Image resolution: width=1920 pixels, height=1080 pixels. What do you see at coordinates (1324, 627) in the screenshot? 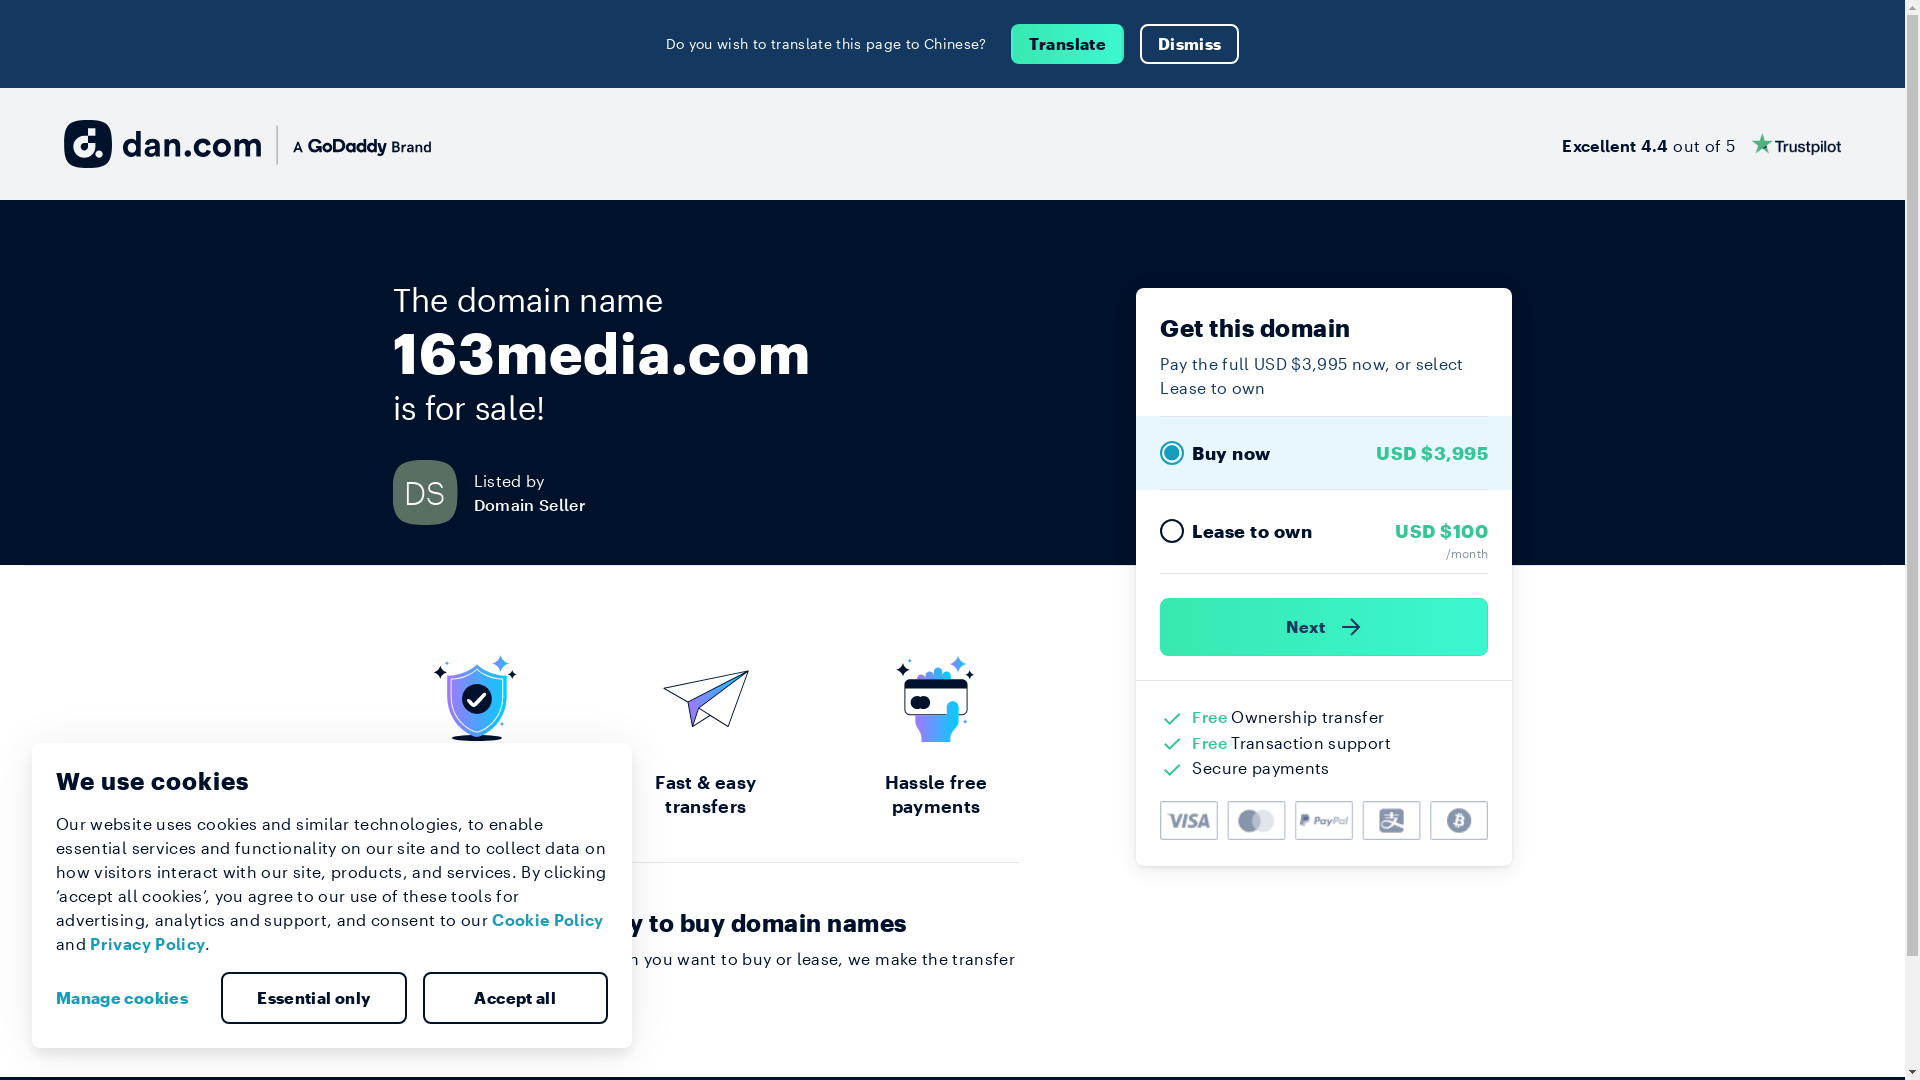
I see `Next
)` at bounding box center [1324, 627].